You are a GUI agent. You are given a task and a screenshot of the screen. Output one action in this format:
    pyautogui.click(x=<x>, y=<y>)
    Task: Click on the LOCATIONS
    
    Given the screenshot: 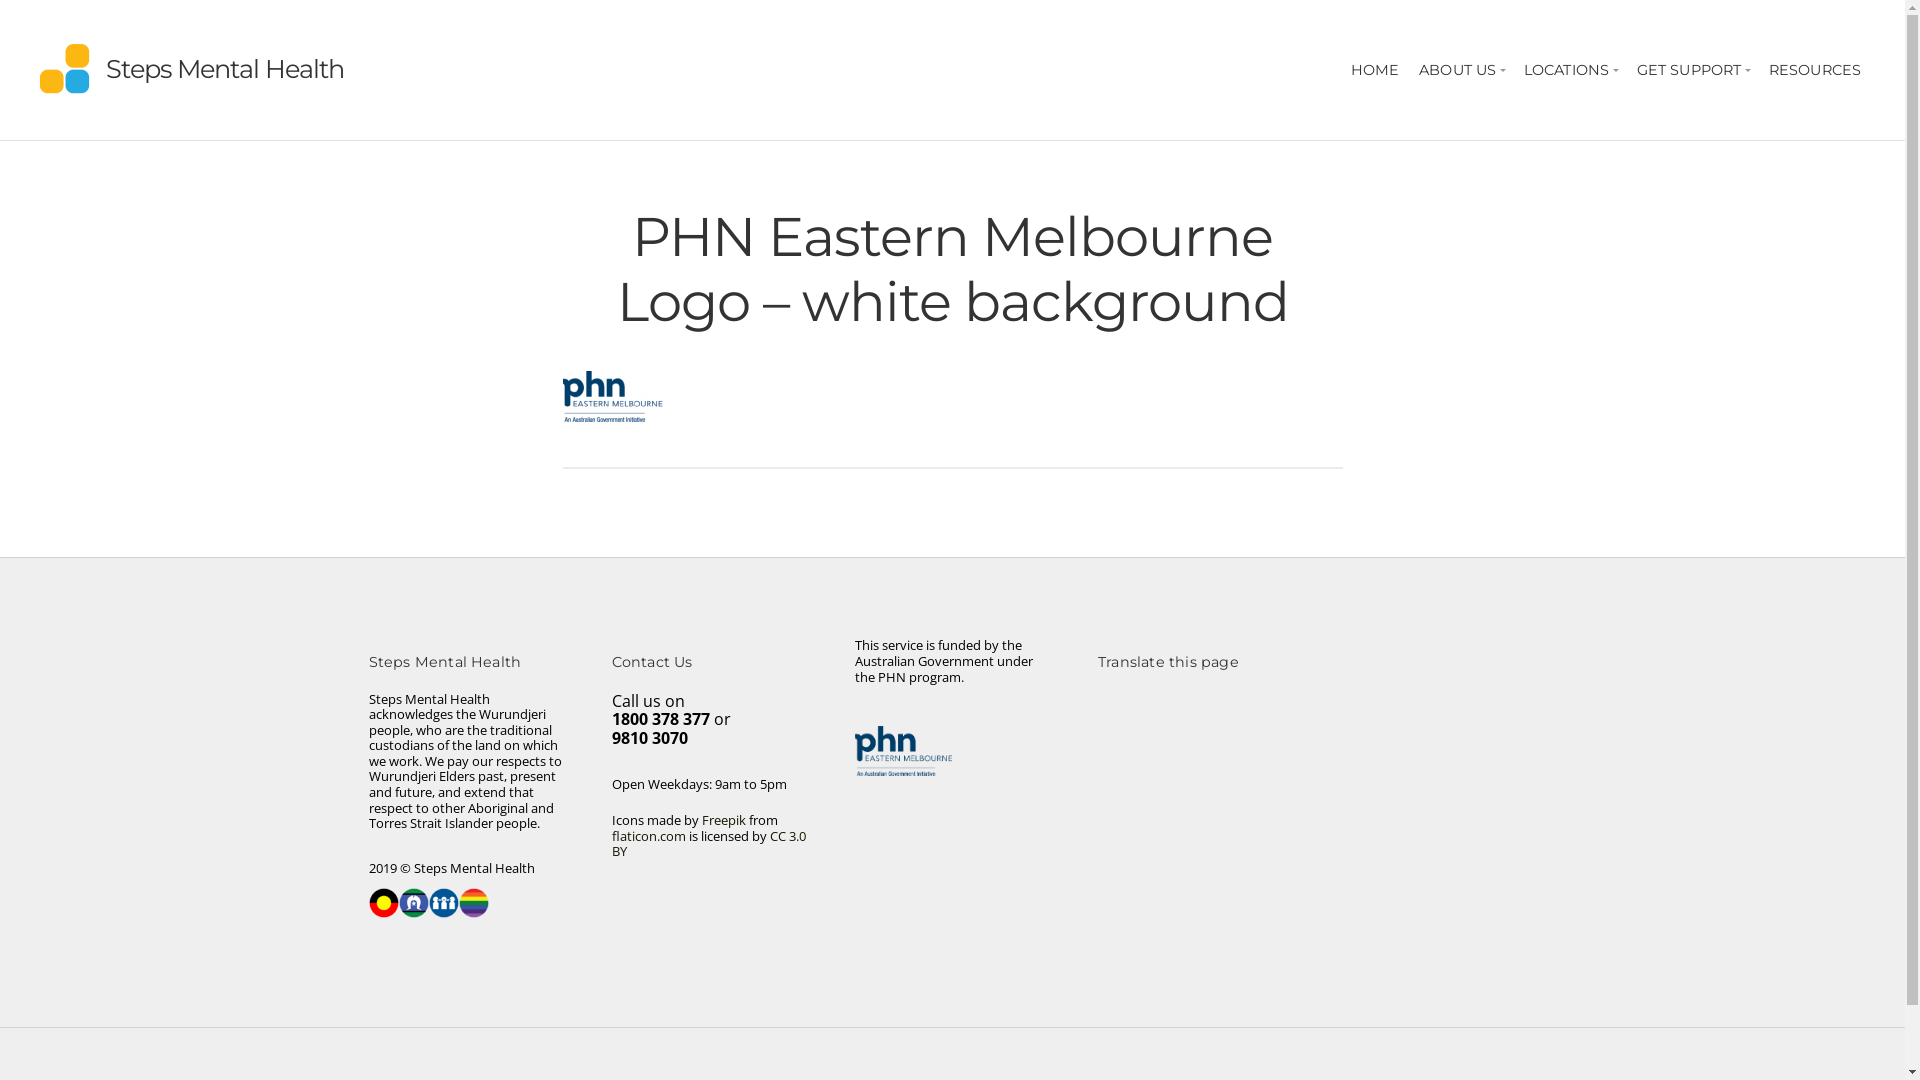 What is the action you would take?
    pyautogui.click(x=1570, y=70)
    